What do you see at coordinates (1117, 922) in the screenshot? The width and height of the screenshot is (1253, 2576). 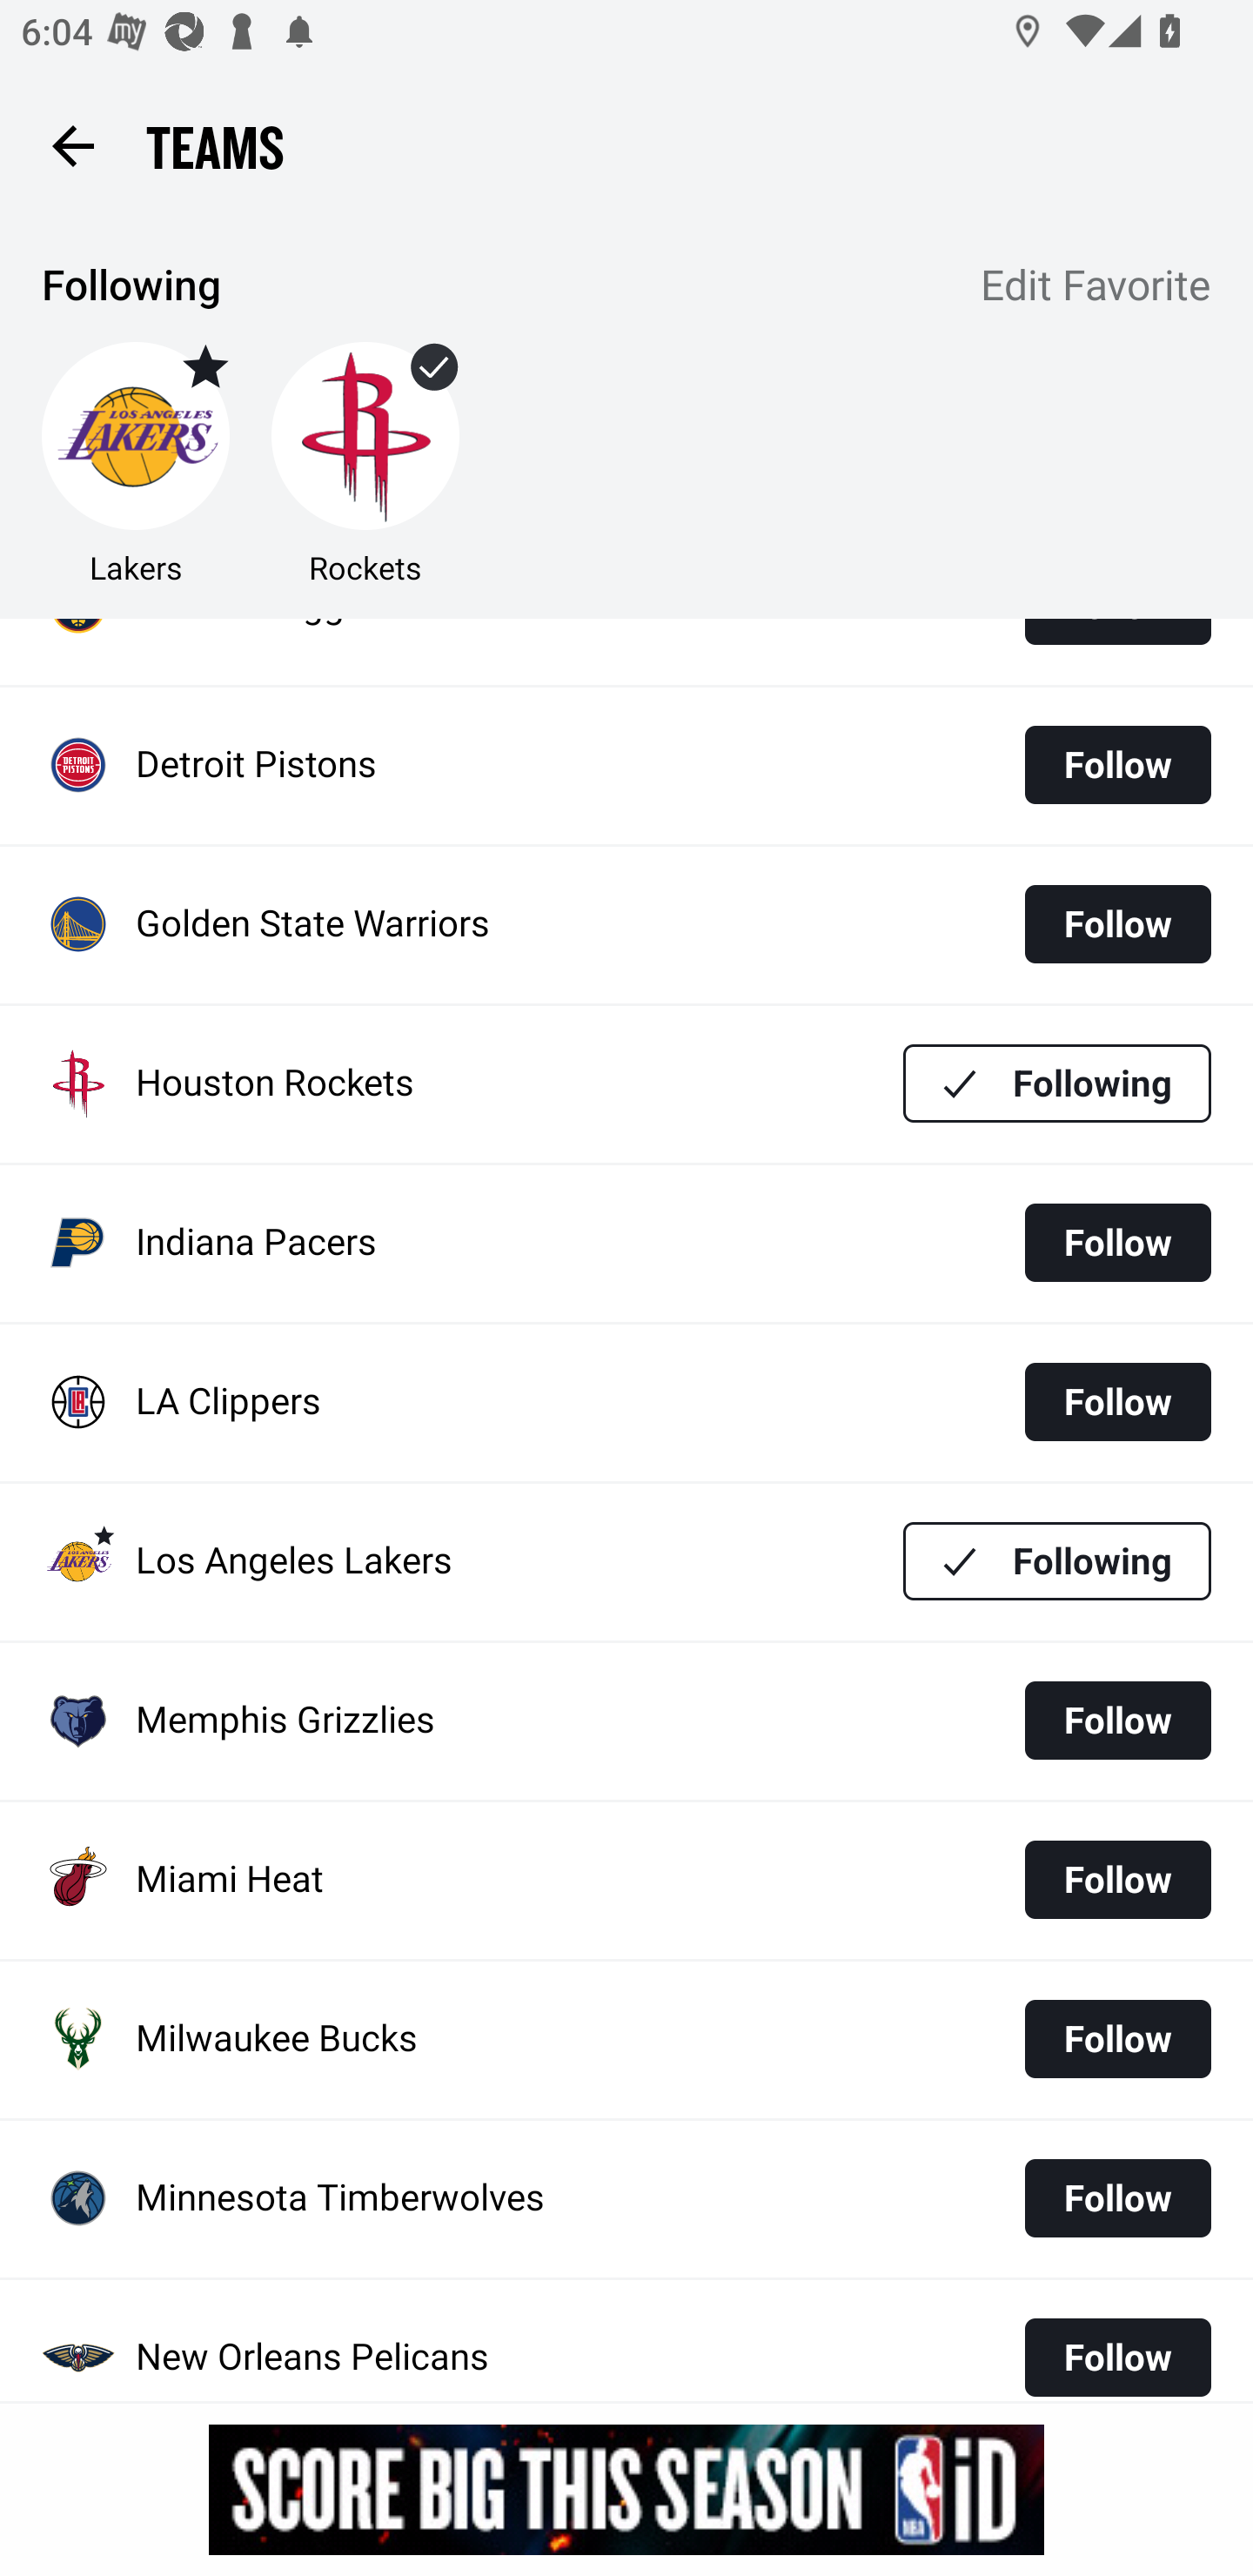 I see `Follow` at bounding box center [1117, 922].